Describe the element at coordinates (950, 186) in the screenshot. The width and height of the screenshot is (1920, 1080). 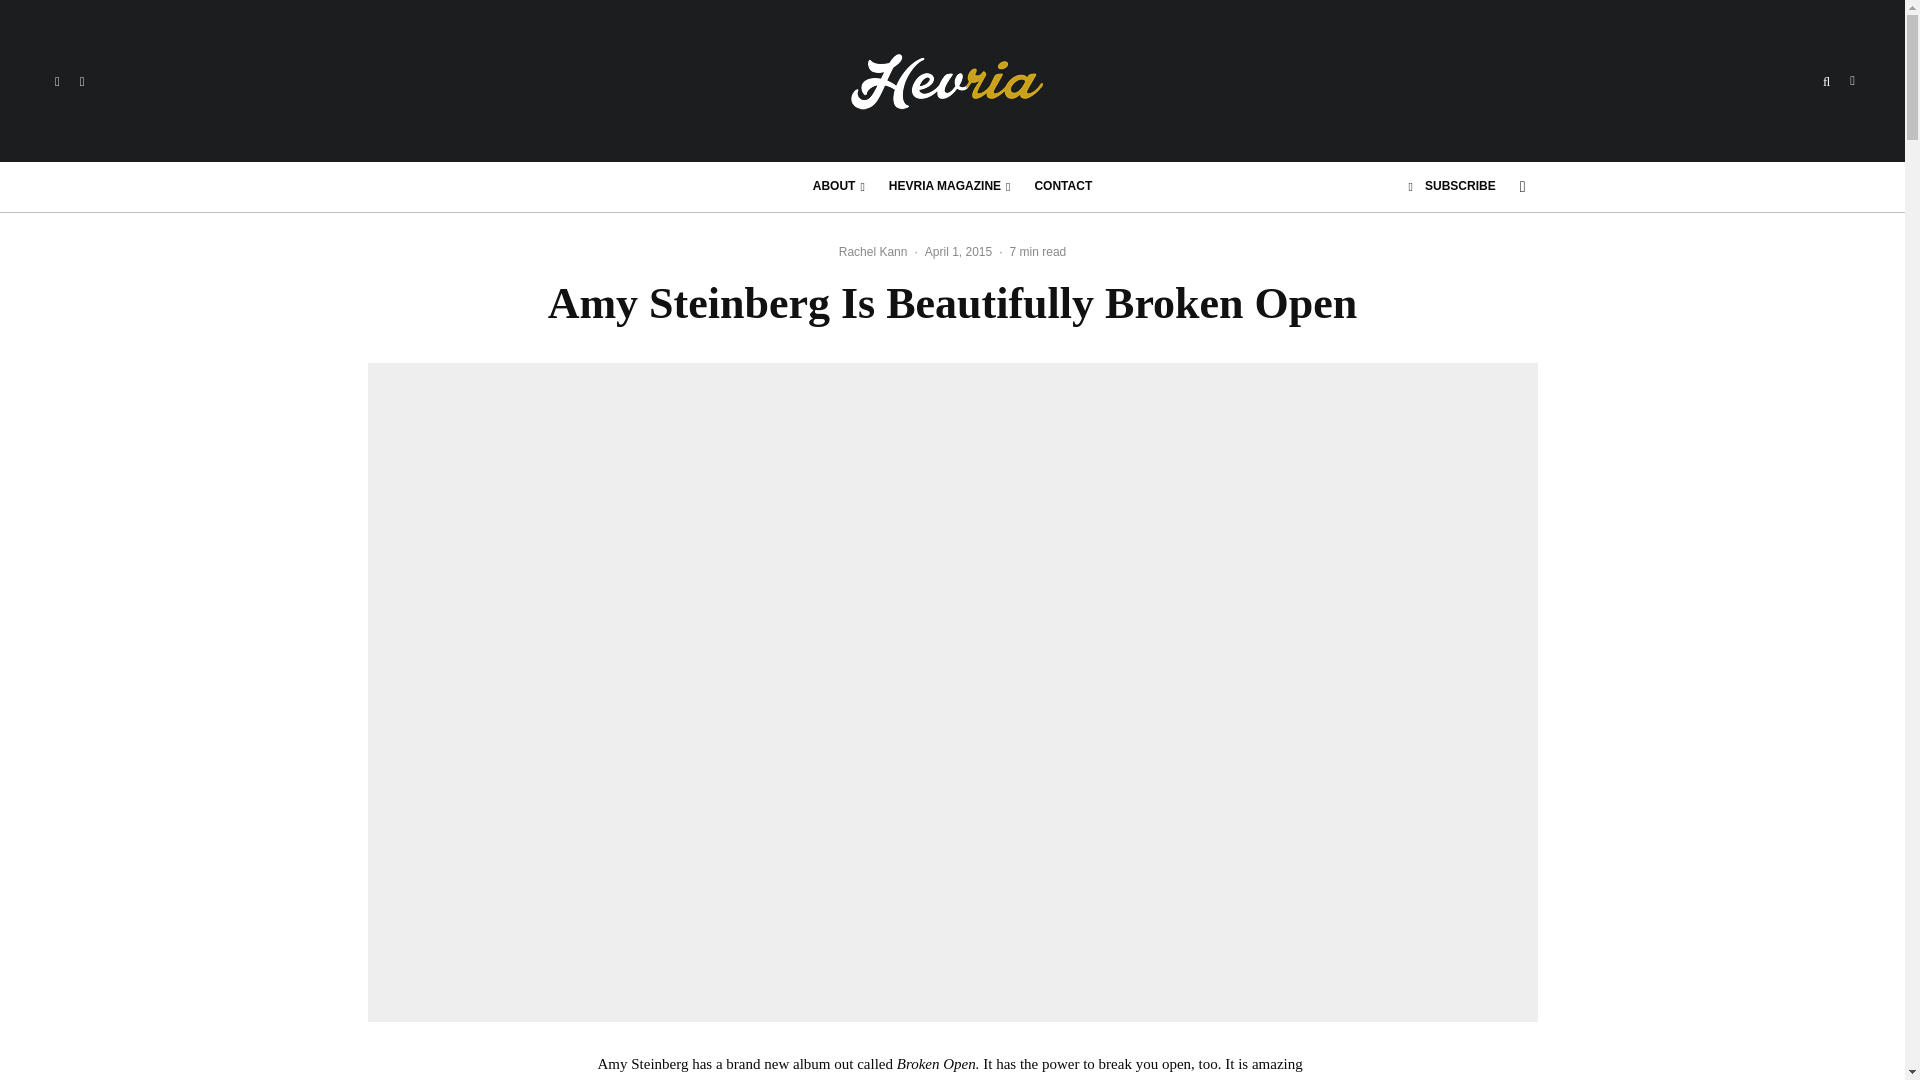
I see `HEVRIA MAGAZINE` at that location.